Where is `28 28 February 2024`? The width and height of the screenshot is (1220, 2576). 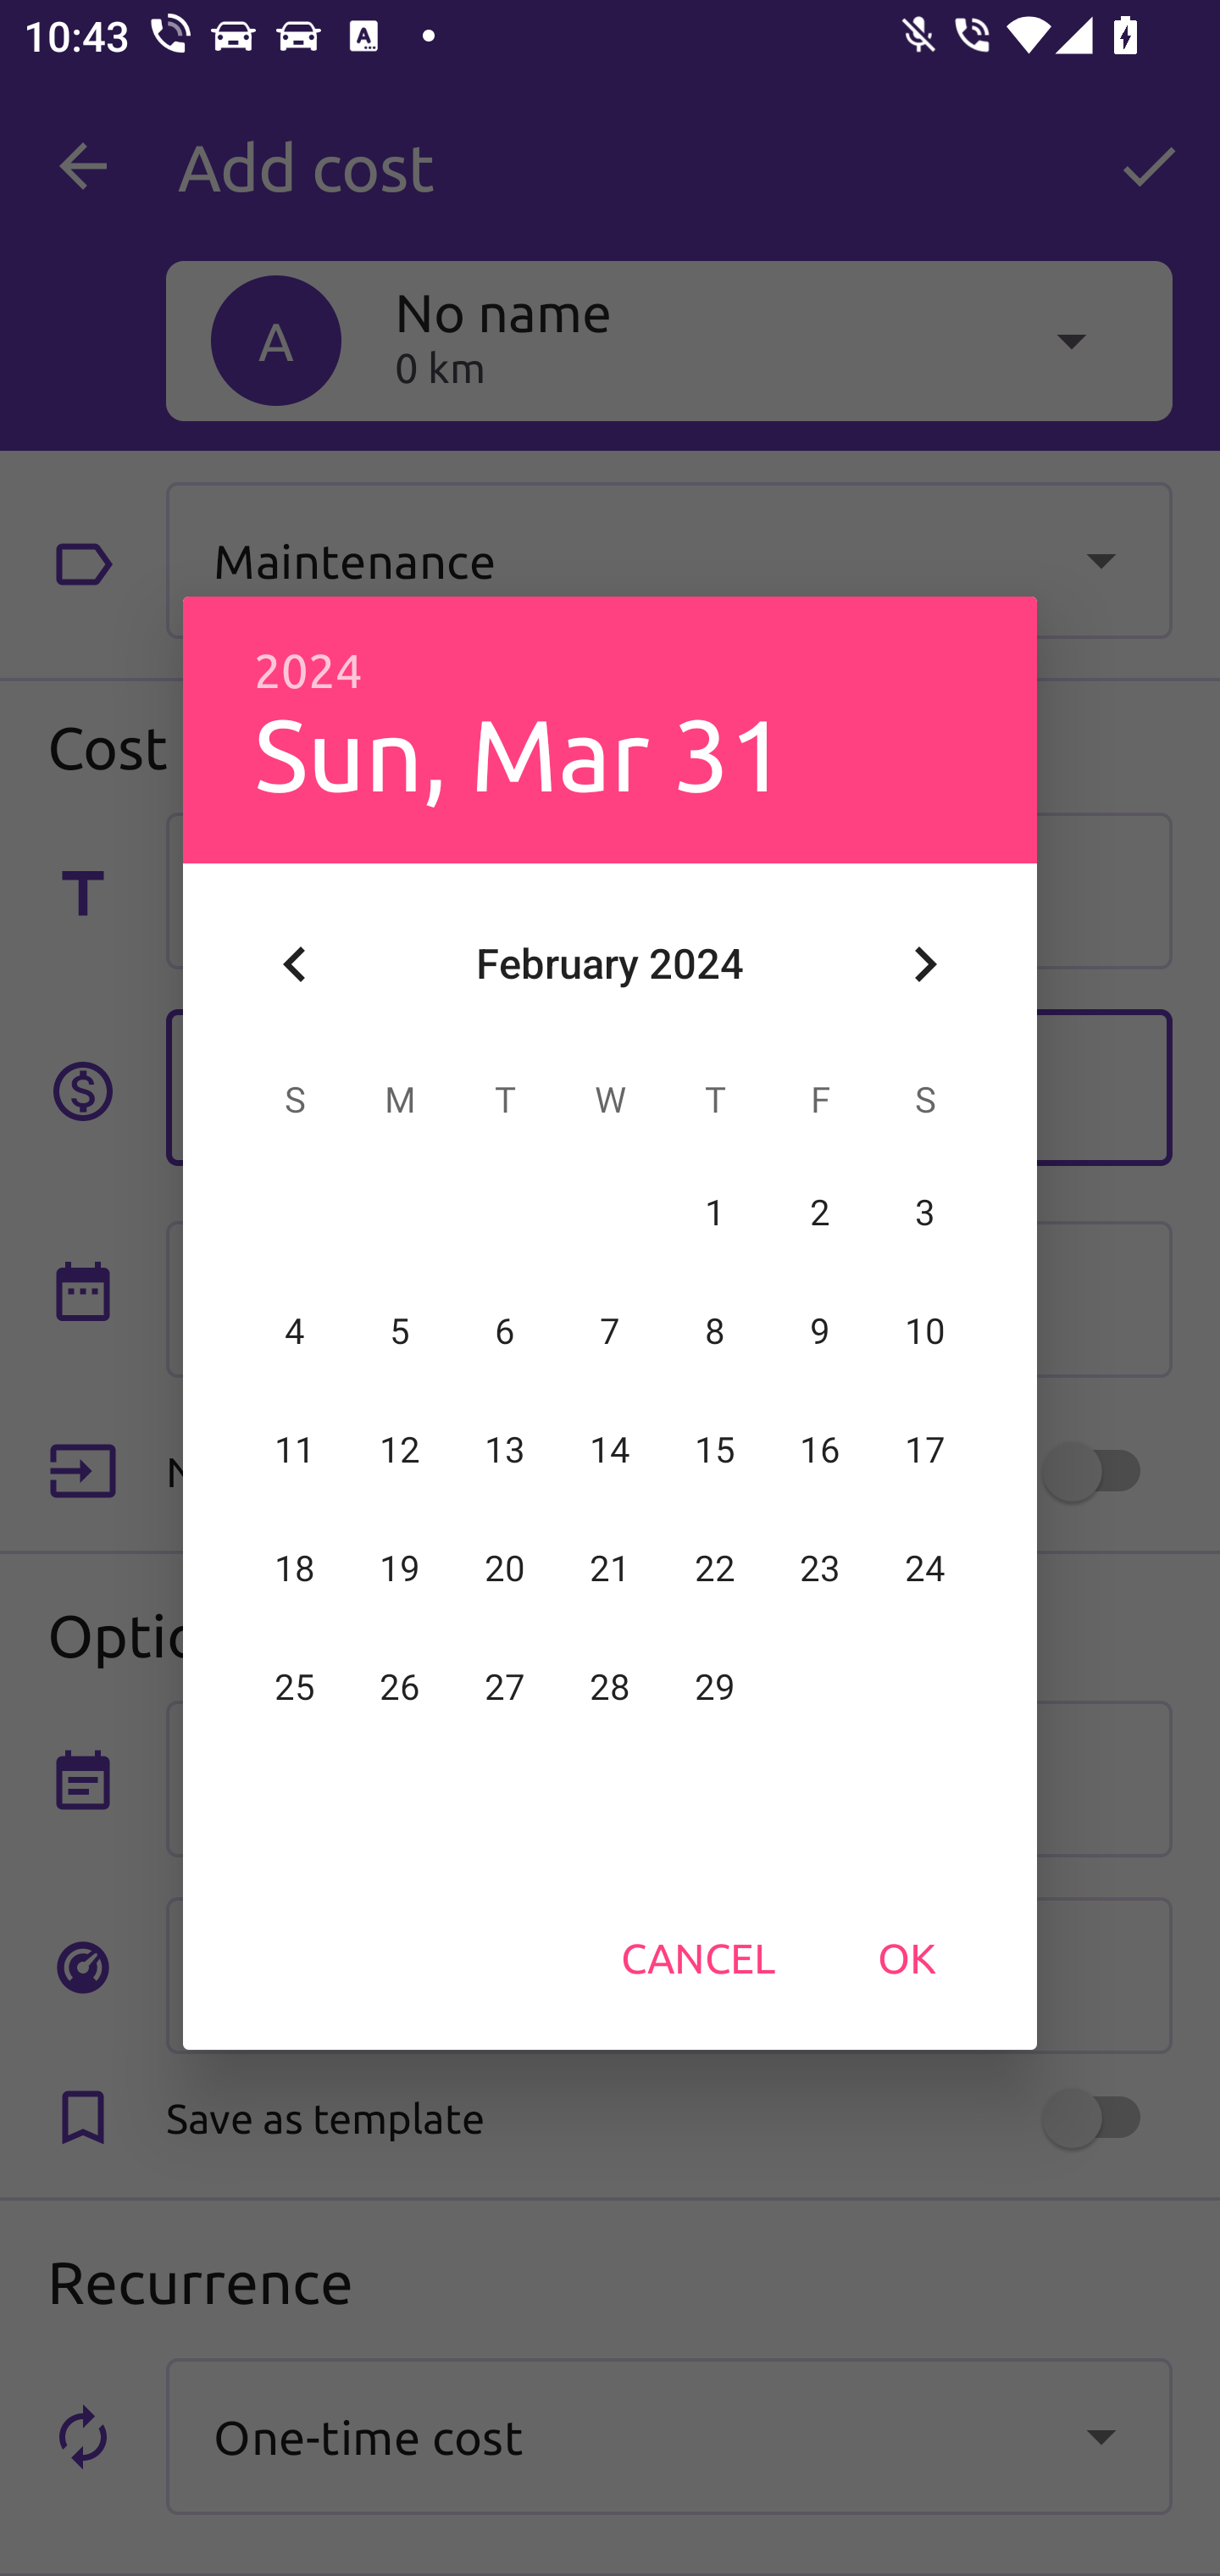 28 28 February 2024 is located at coordinates (610, 1687).